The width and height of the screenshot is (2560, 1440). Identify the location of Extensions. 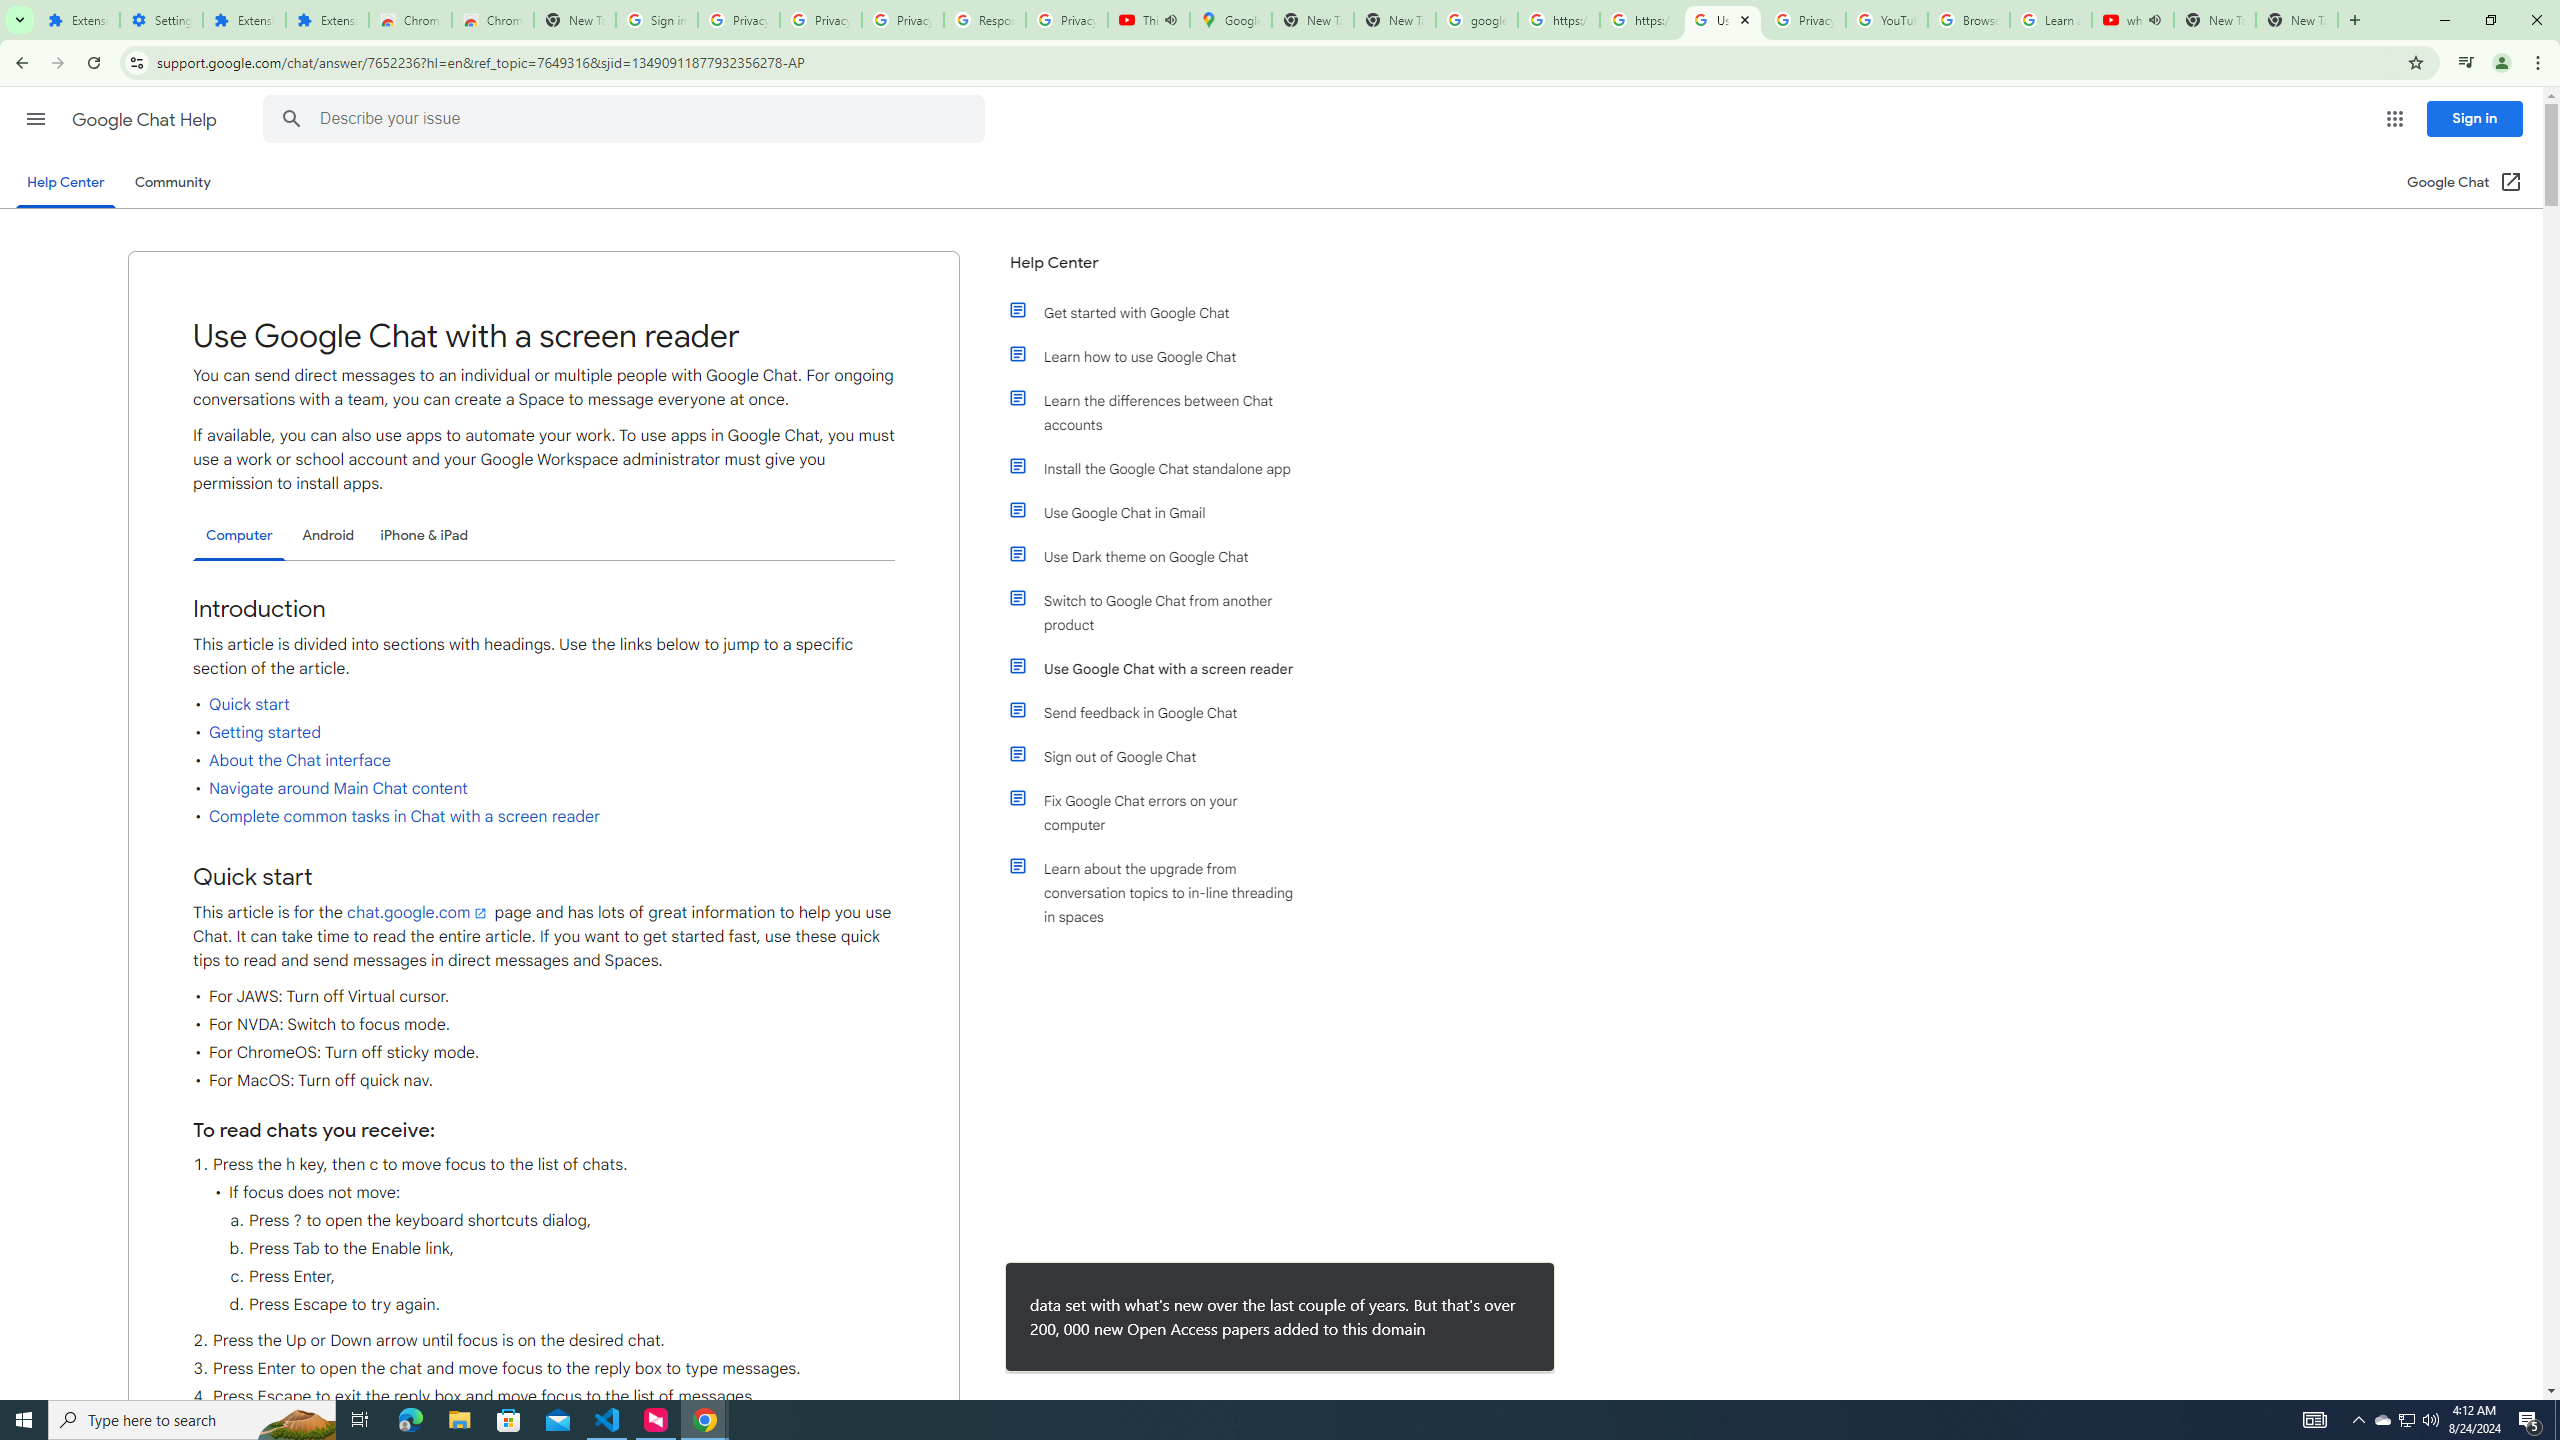
(78, 20).